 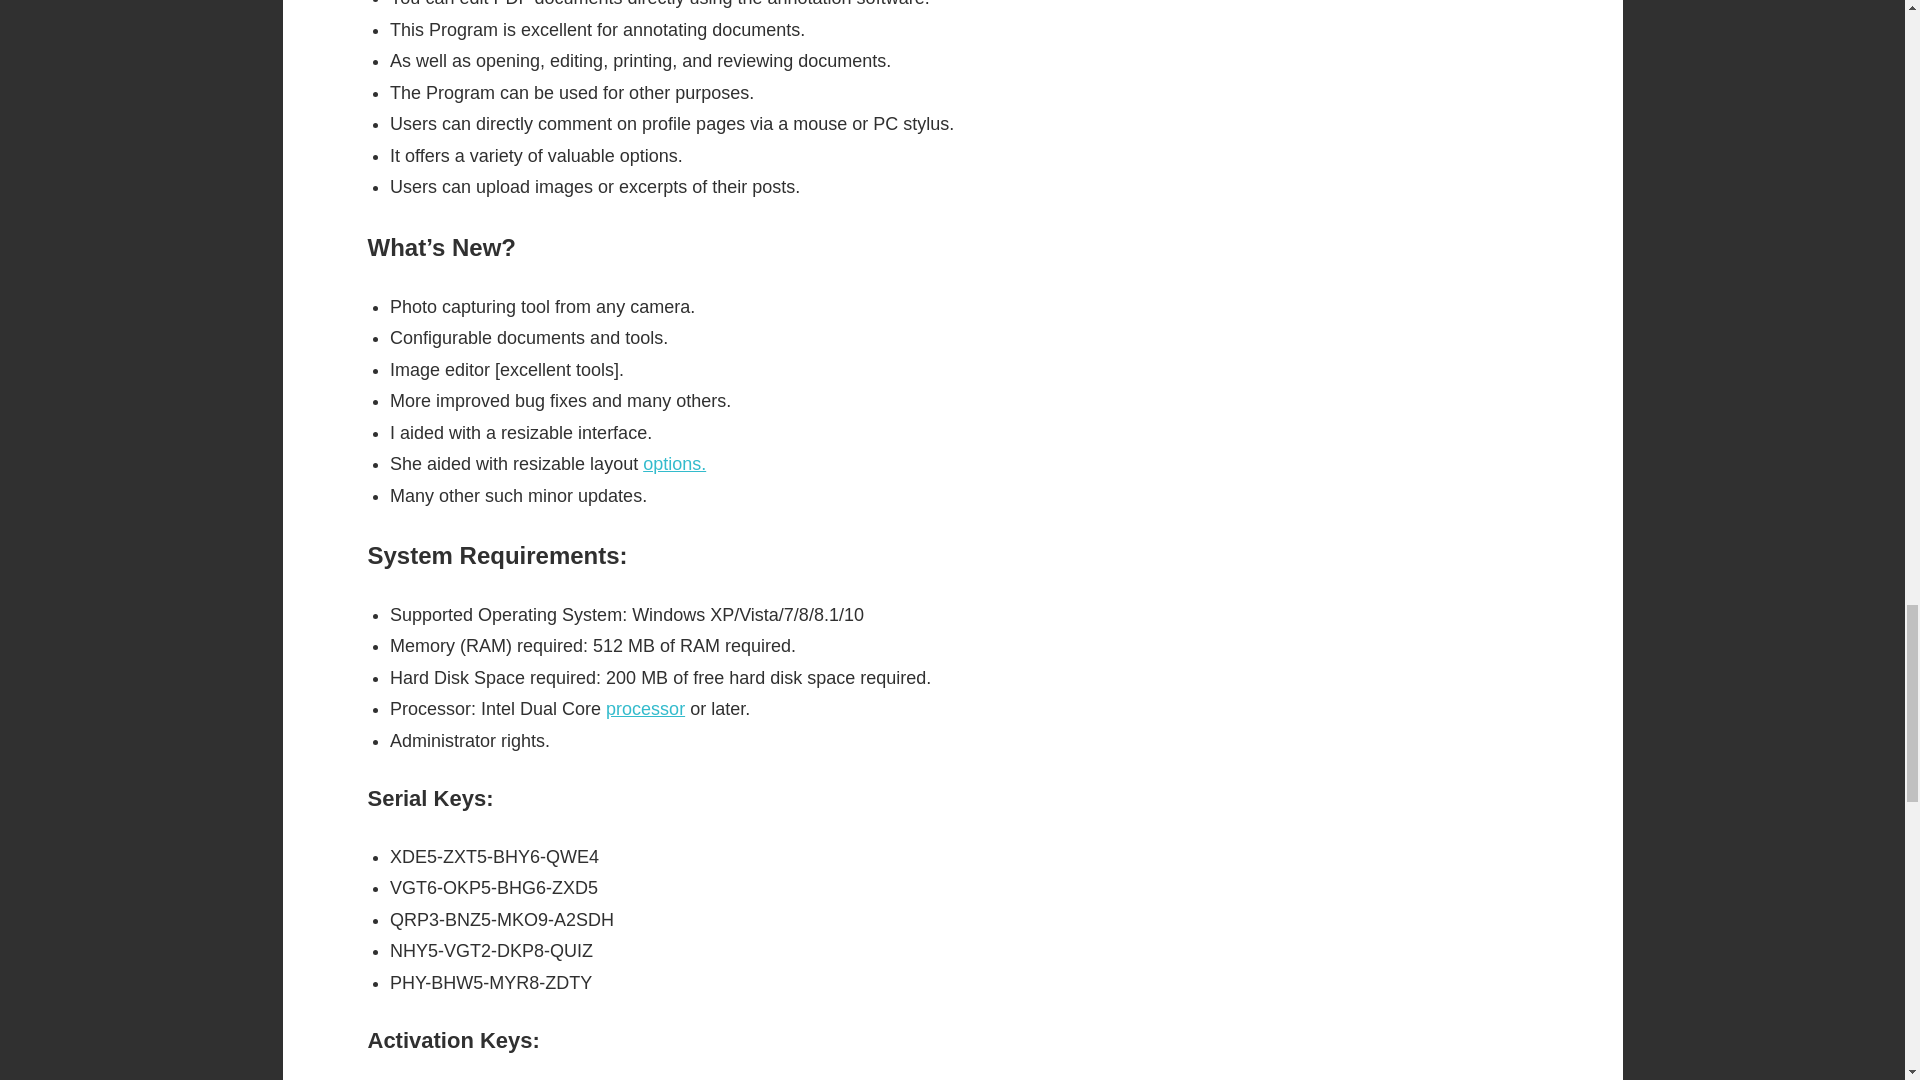 What do you see at coordinates (674, 464) in the screenshot?
I see `options.` at bounding box center [674, 464].